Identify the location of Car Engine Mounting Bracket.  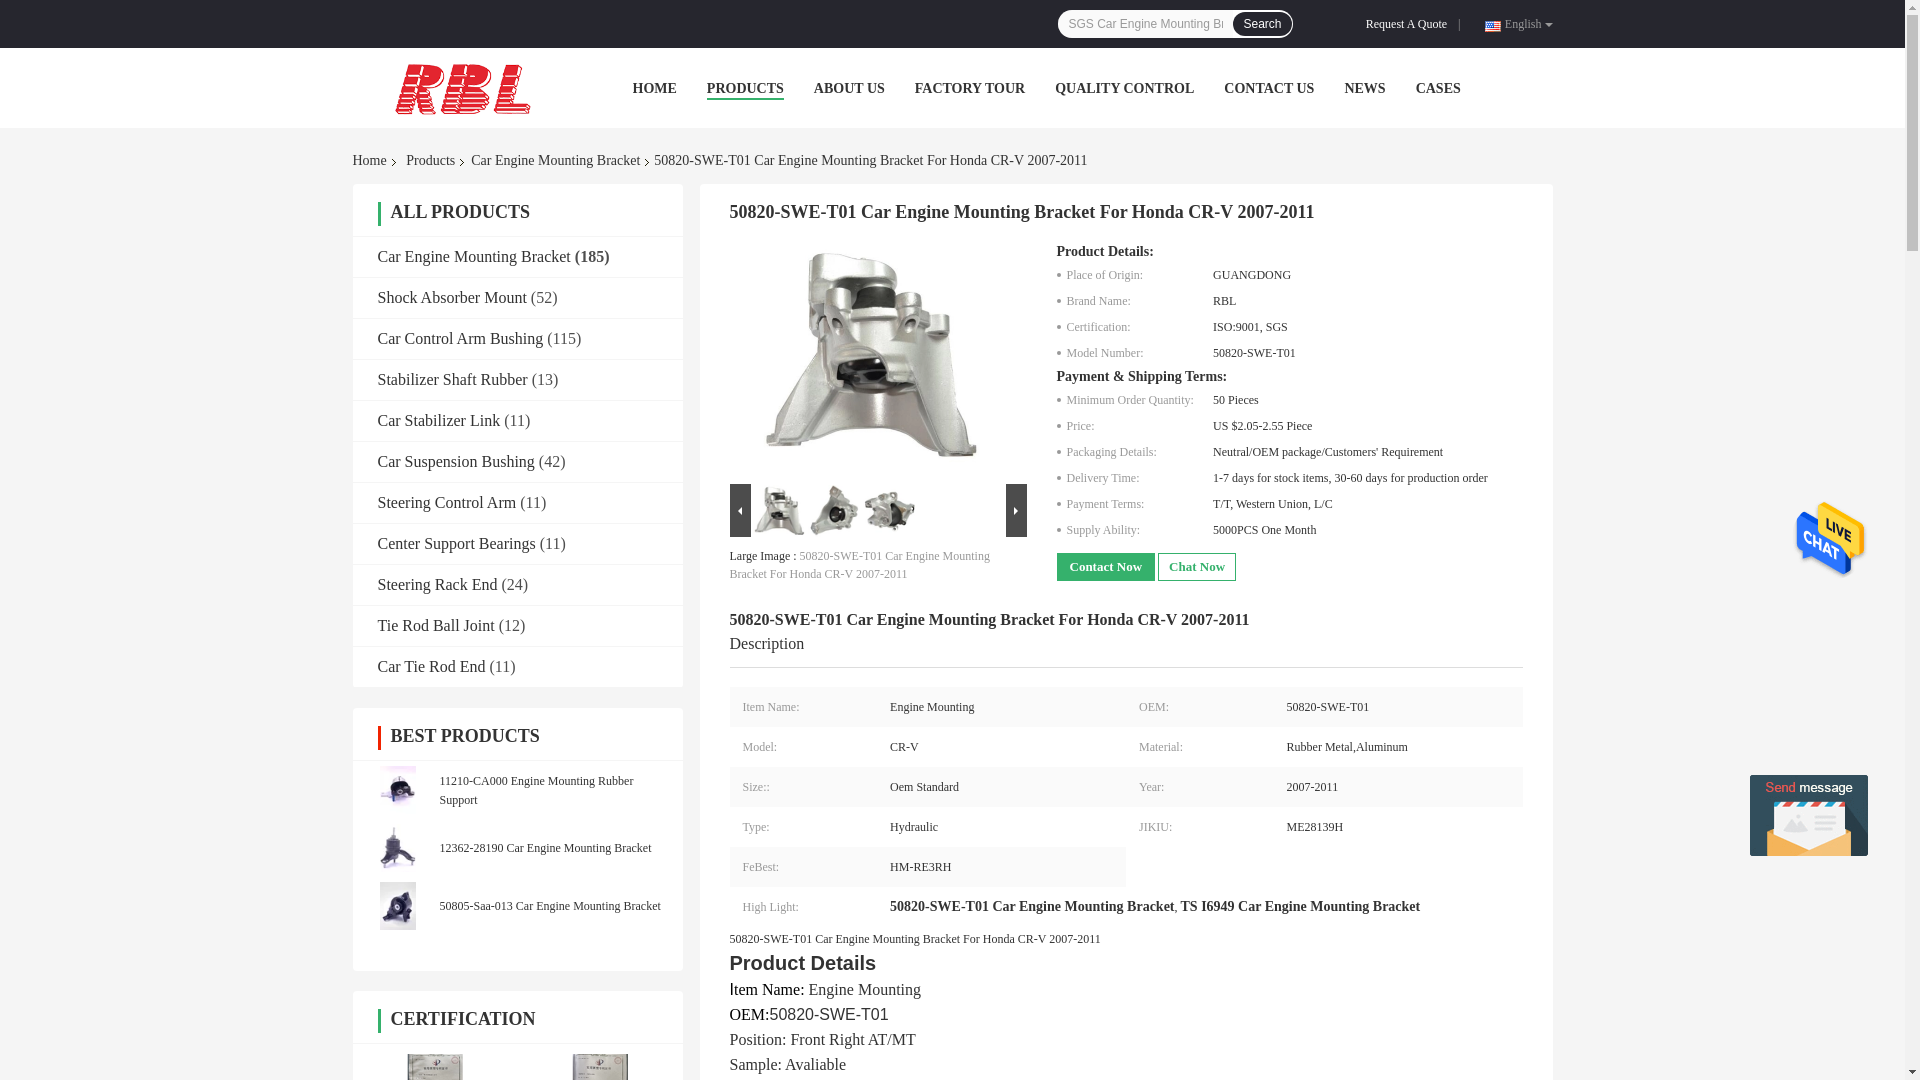
(555, 160).